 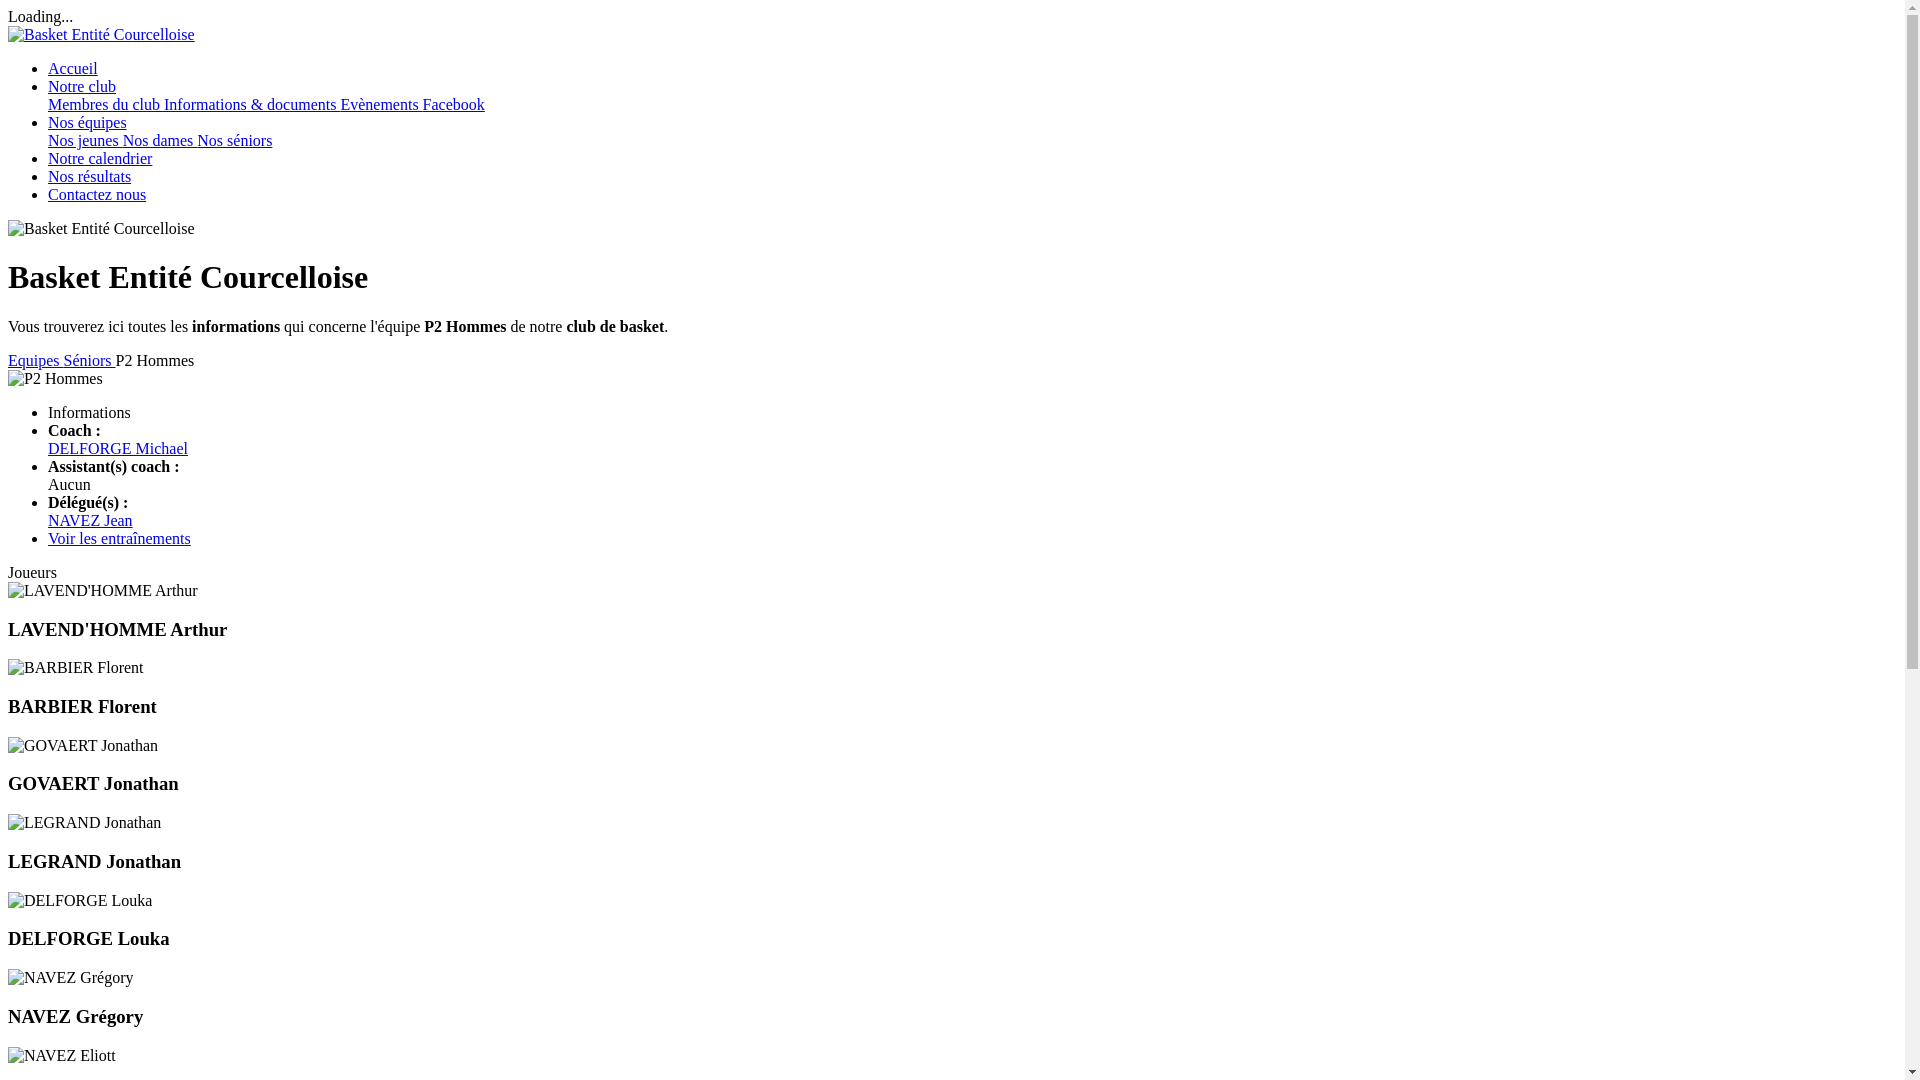 What do you see at coordinates (100, 158) in the screenshot?
I see `Notre calendrier` at bounding box center [100, 158].